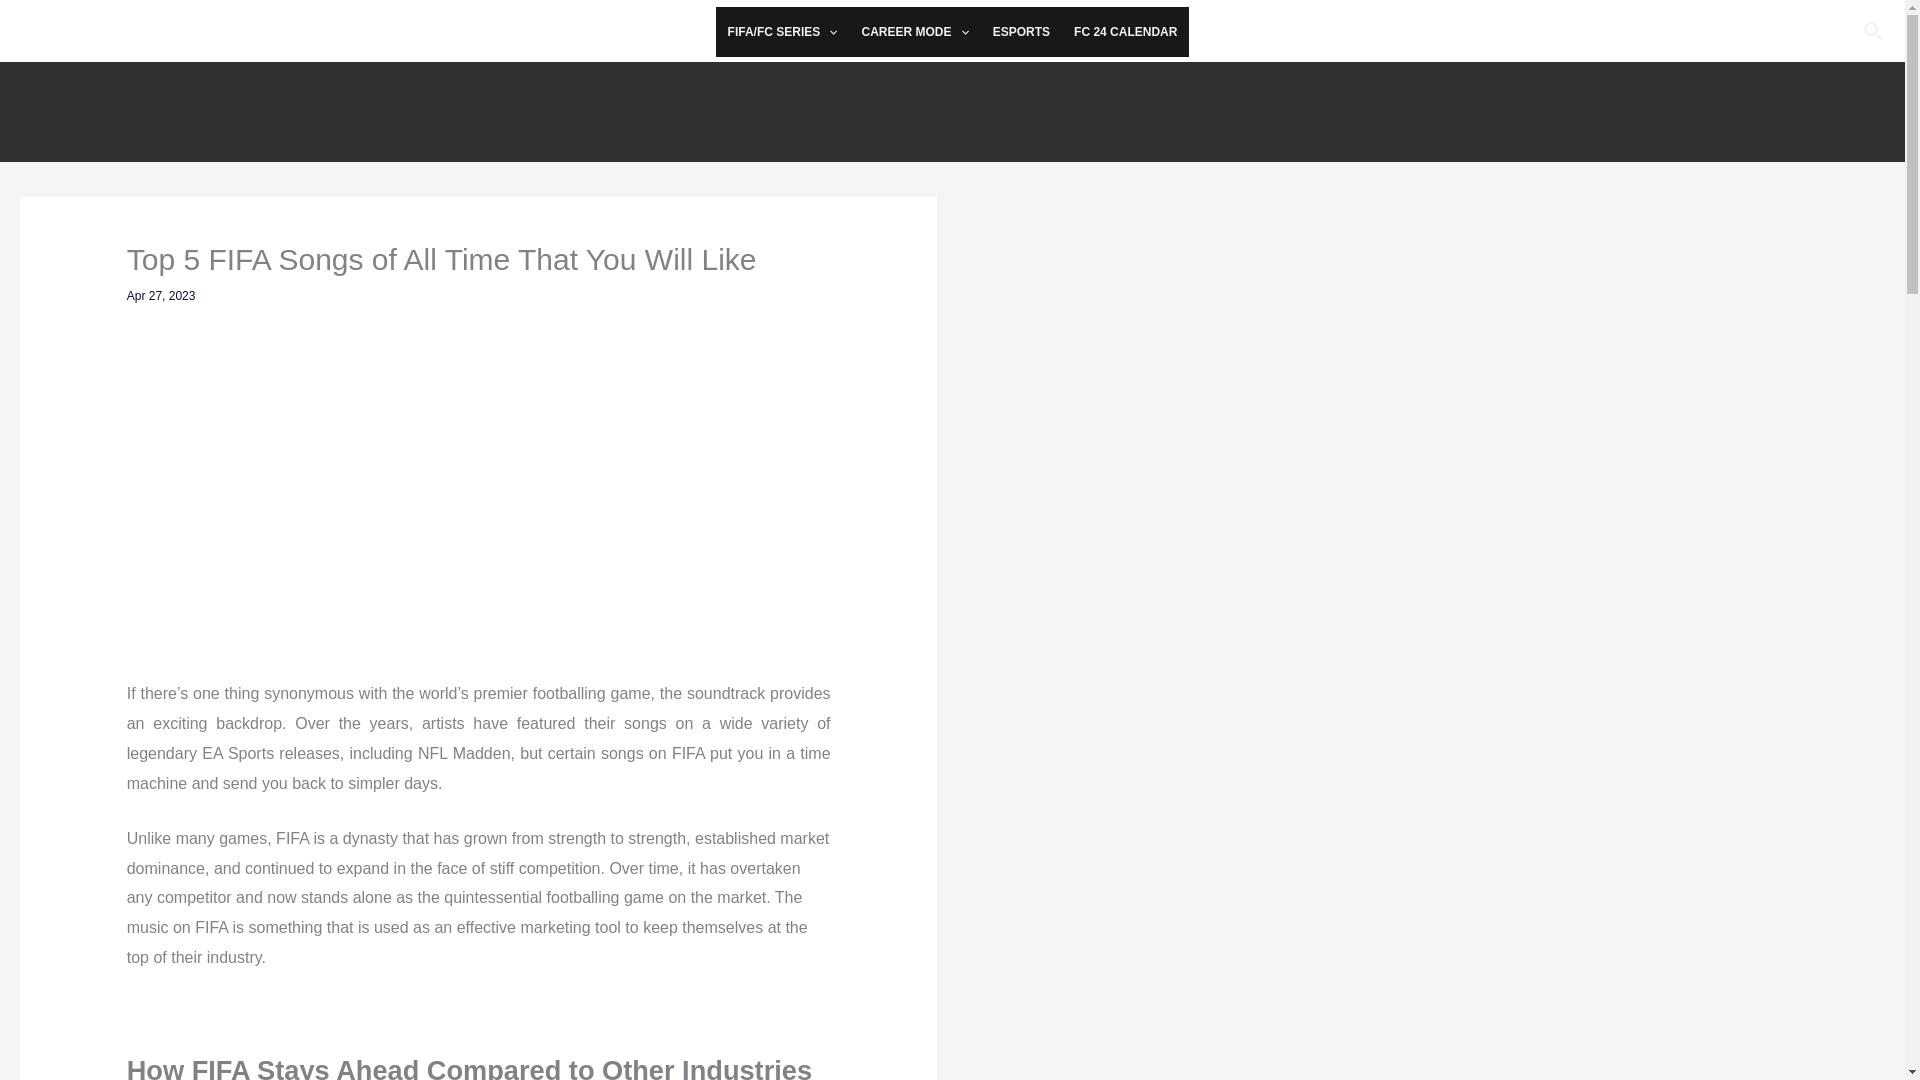  Describe the element at coordinates (1124, 32) in the screenshot. I see `FC 24 CALENDAR` at that location.